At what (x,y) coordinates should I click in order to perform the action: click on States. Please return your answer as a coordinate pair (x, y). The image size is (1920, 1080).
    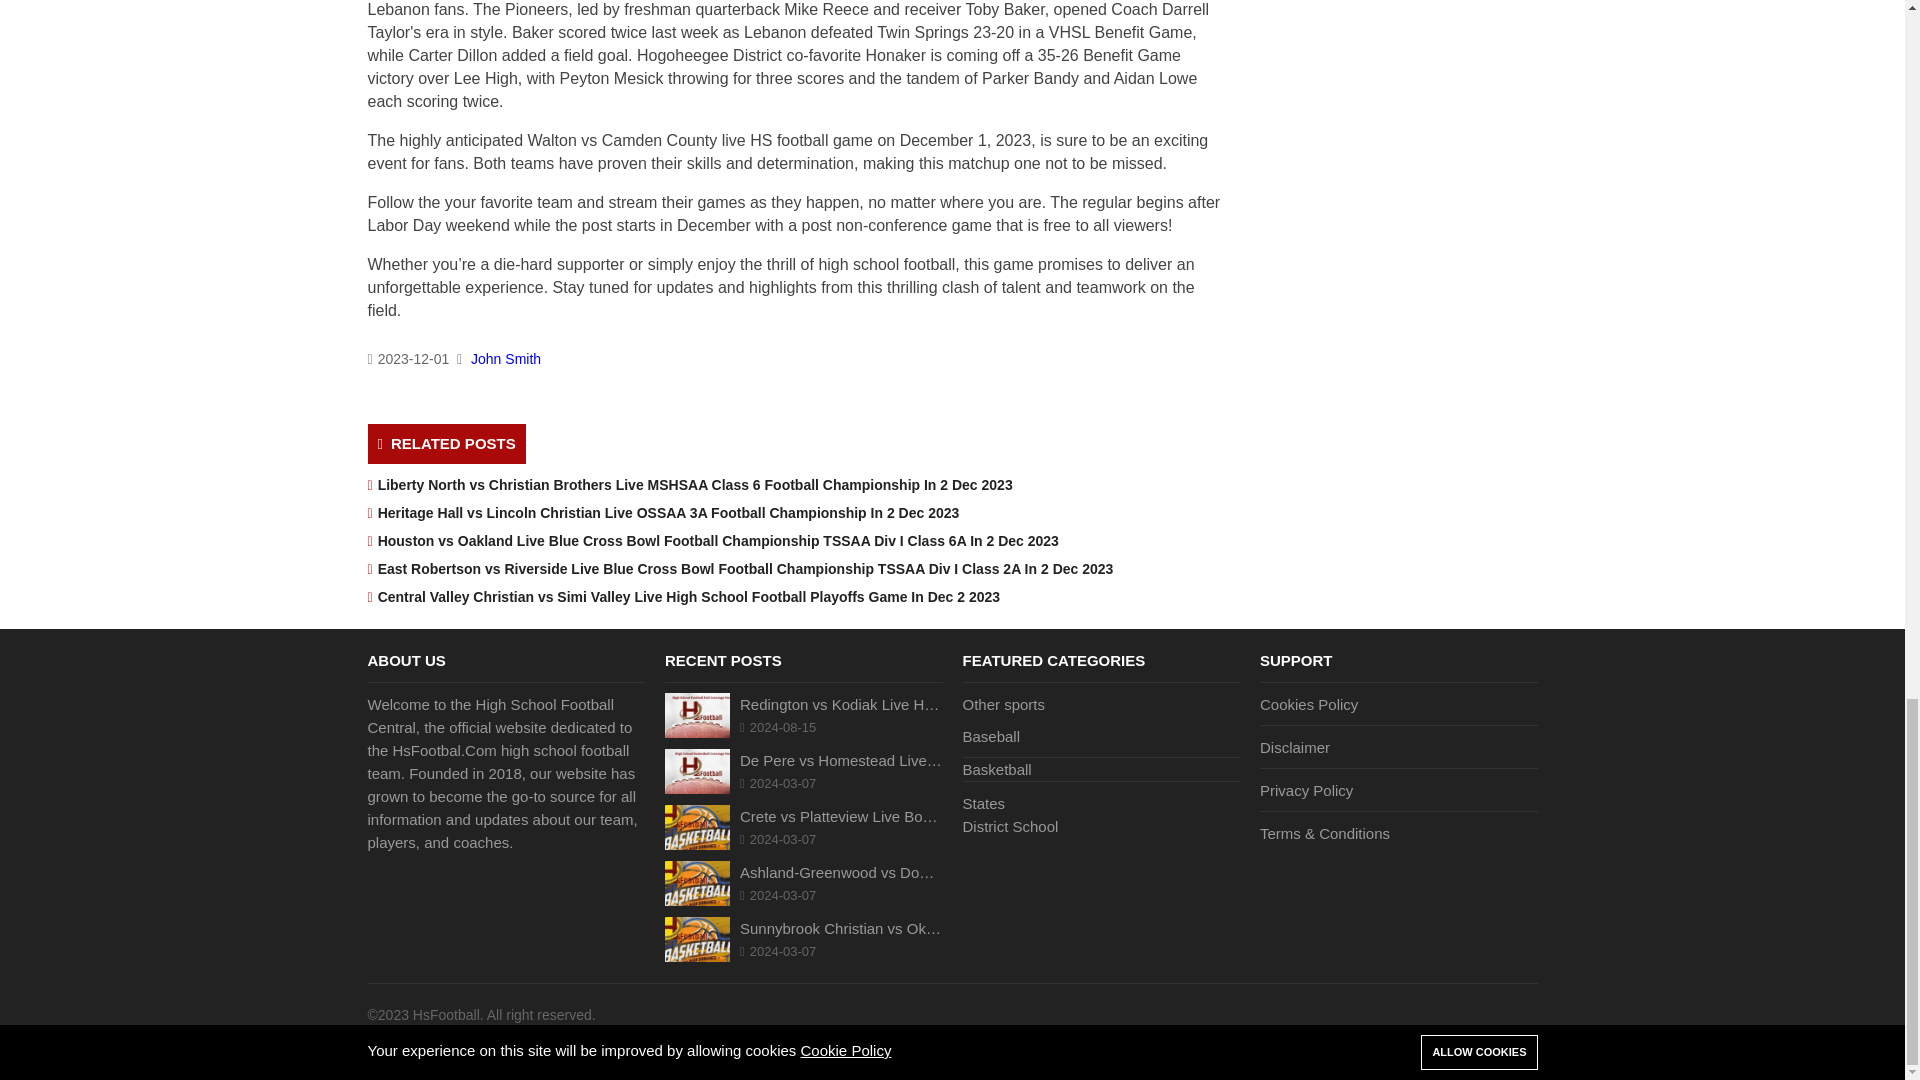
    Looking at the image, I should click on (1100, 798).